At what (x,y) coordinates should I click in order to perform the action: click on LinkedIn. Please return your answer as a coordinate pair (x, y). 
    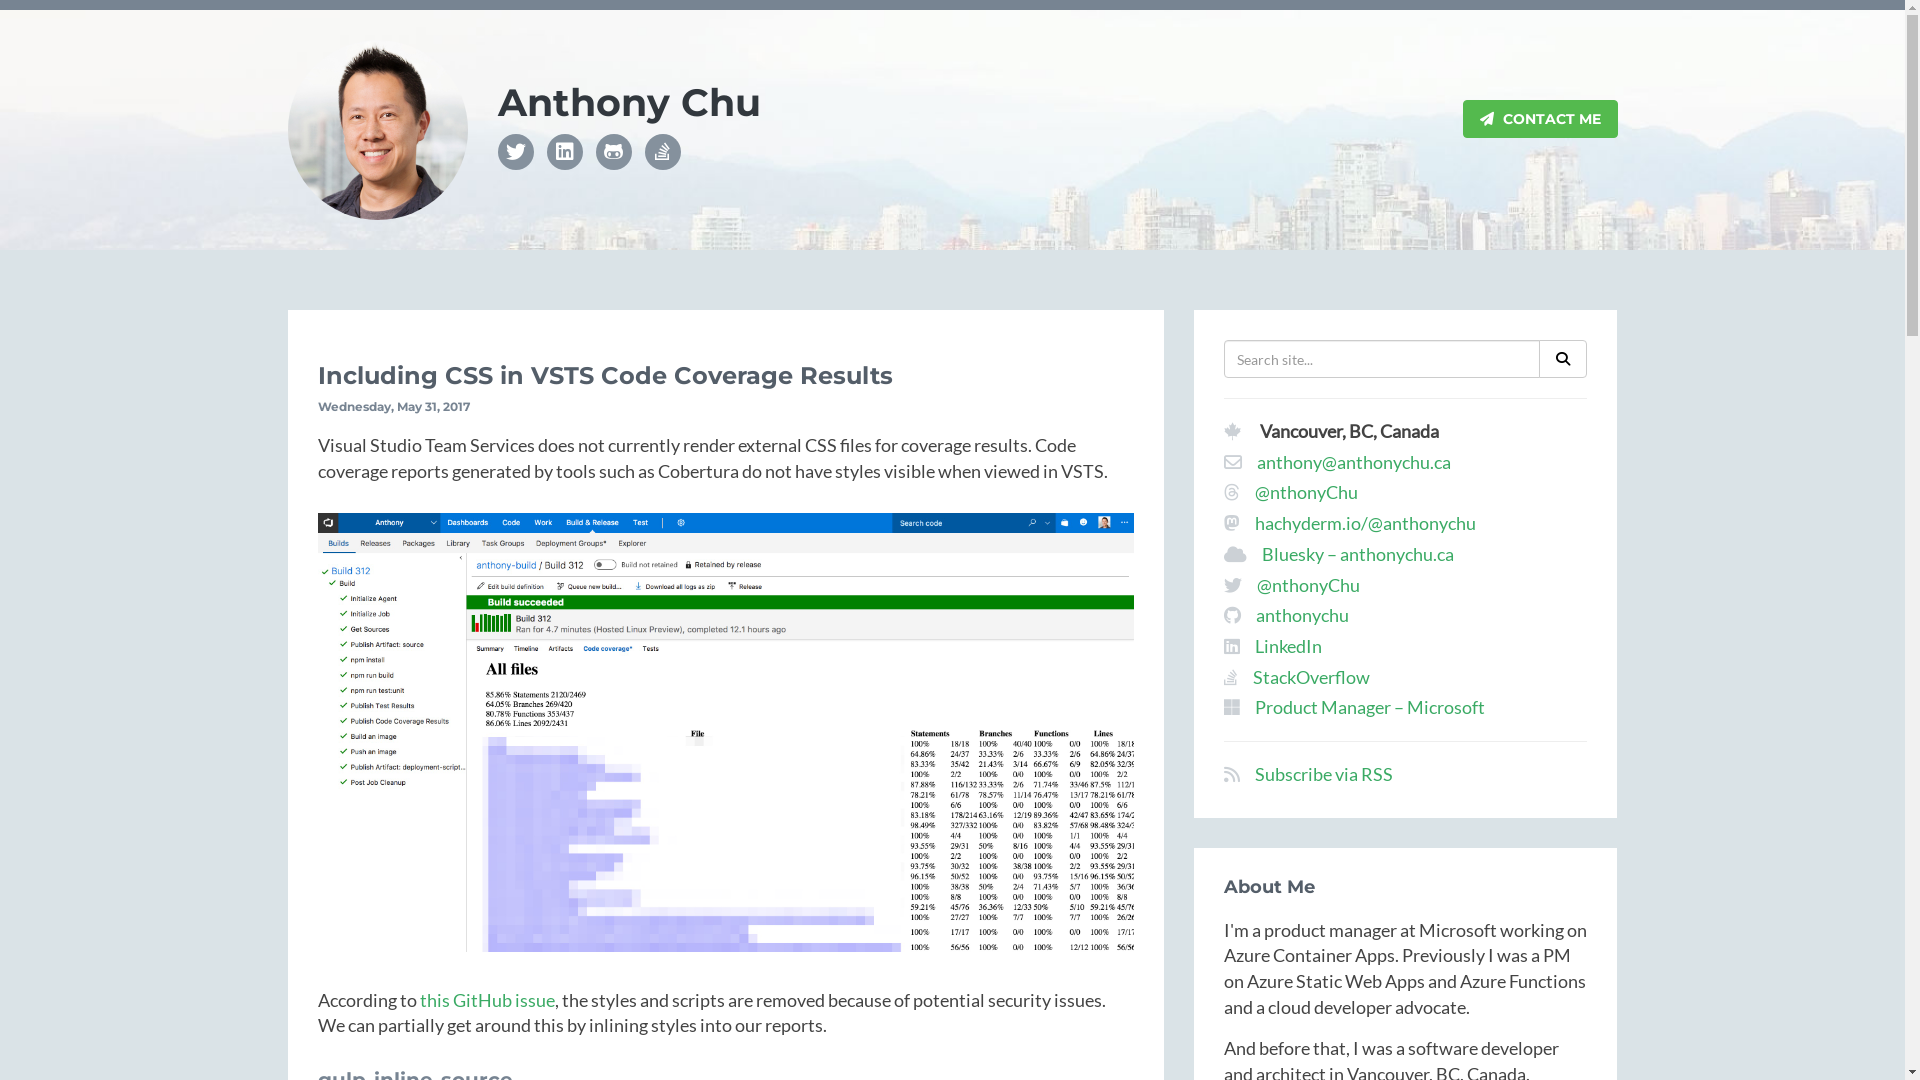
    Looking at the image, I should click on (1288, 646).